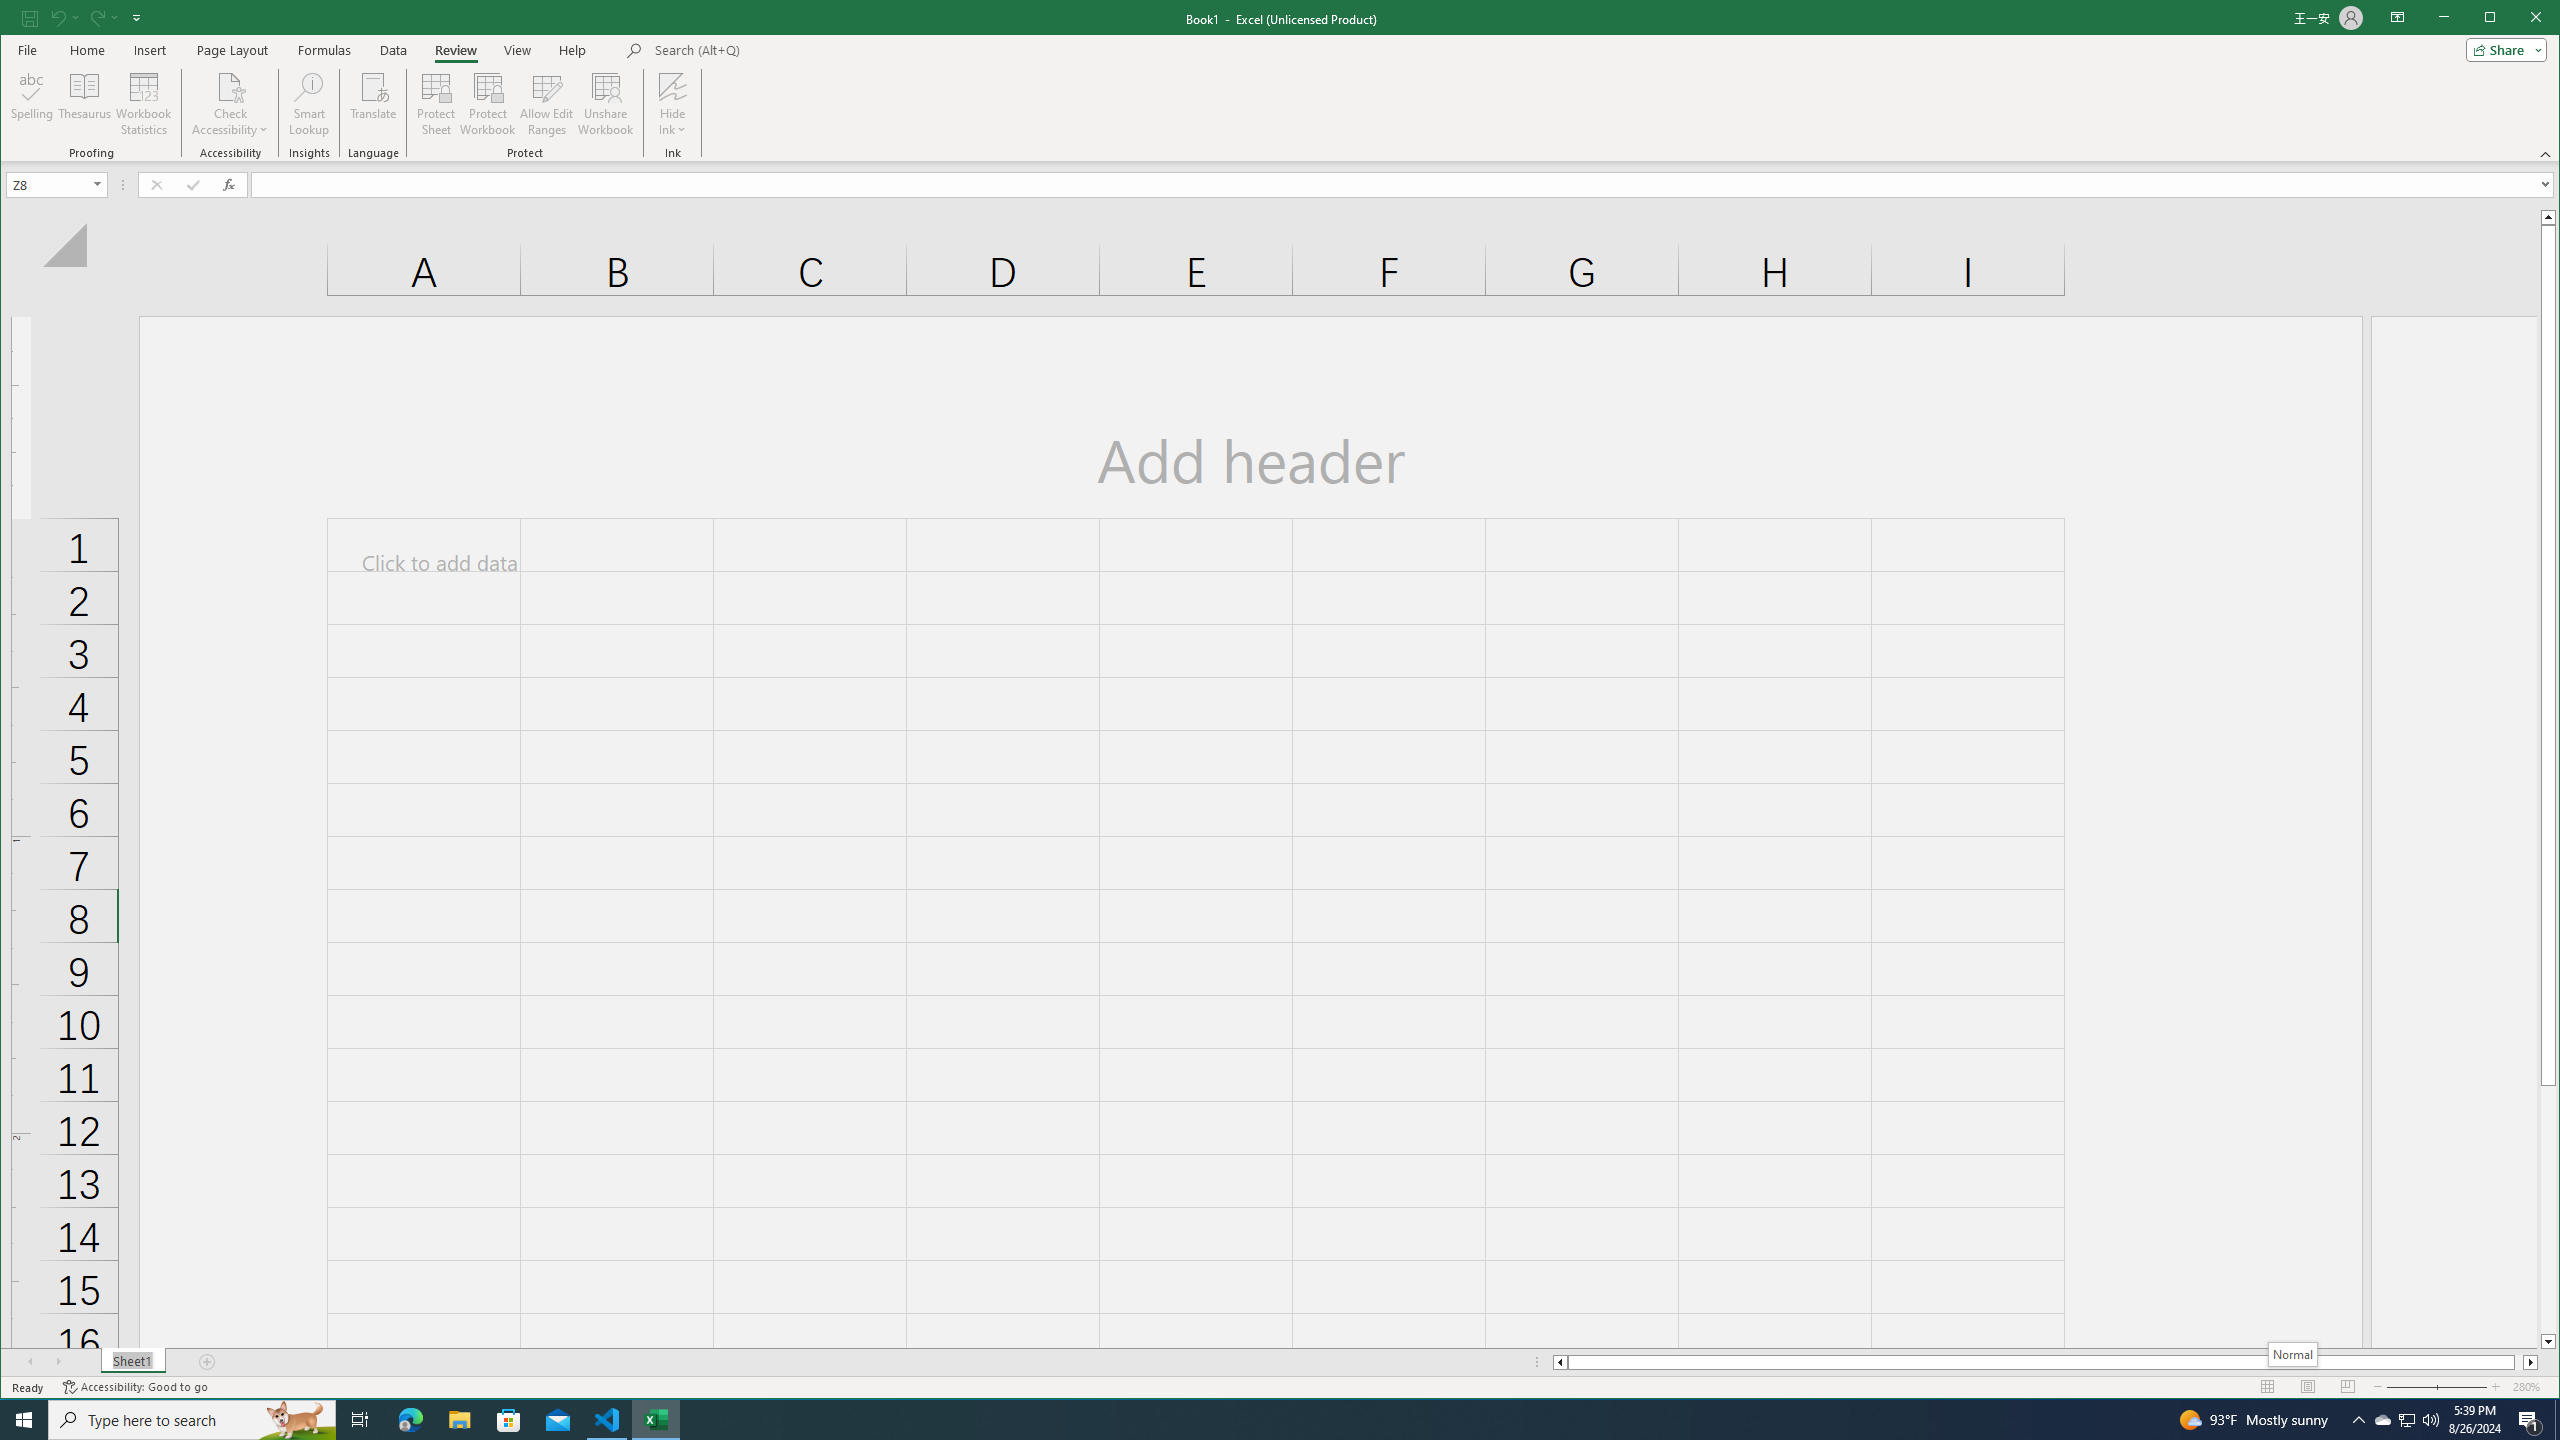 The image size is (2560, 1440). What do you see at coordinates (455, 50) in the screenshot?
I see `Review` at bounding box center [455, 50].